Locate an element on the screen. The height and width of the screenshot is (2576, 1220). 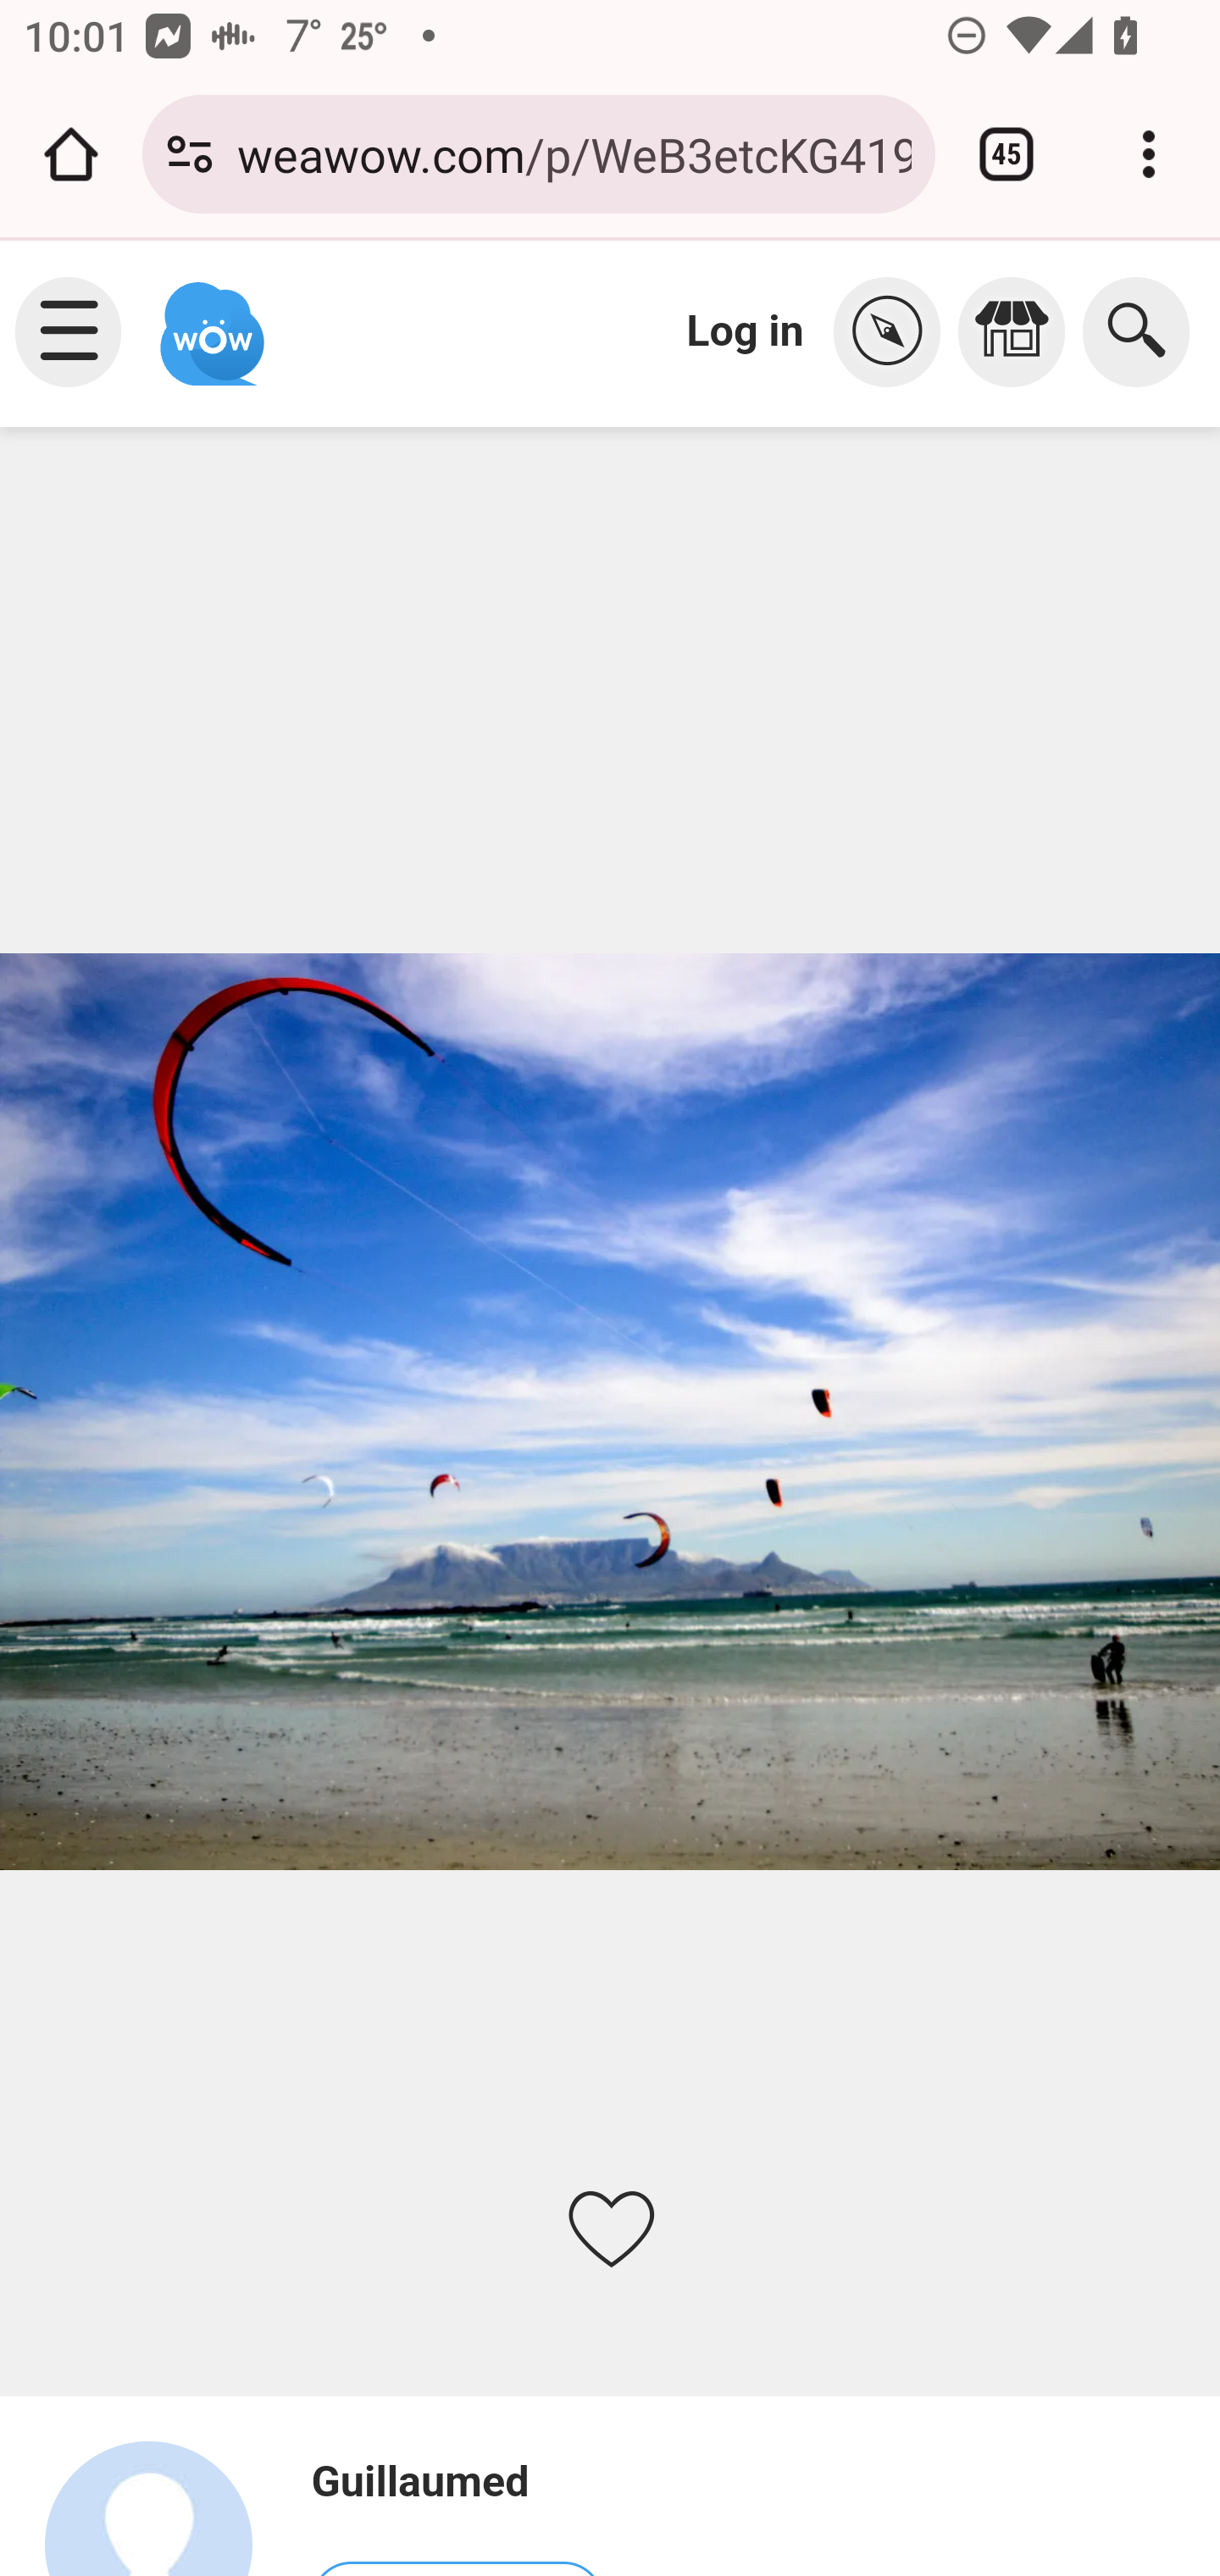
Connection is secure is located at coordinates (190, 154).